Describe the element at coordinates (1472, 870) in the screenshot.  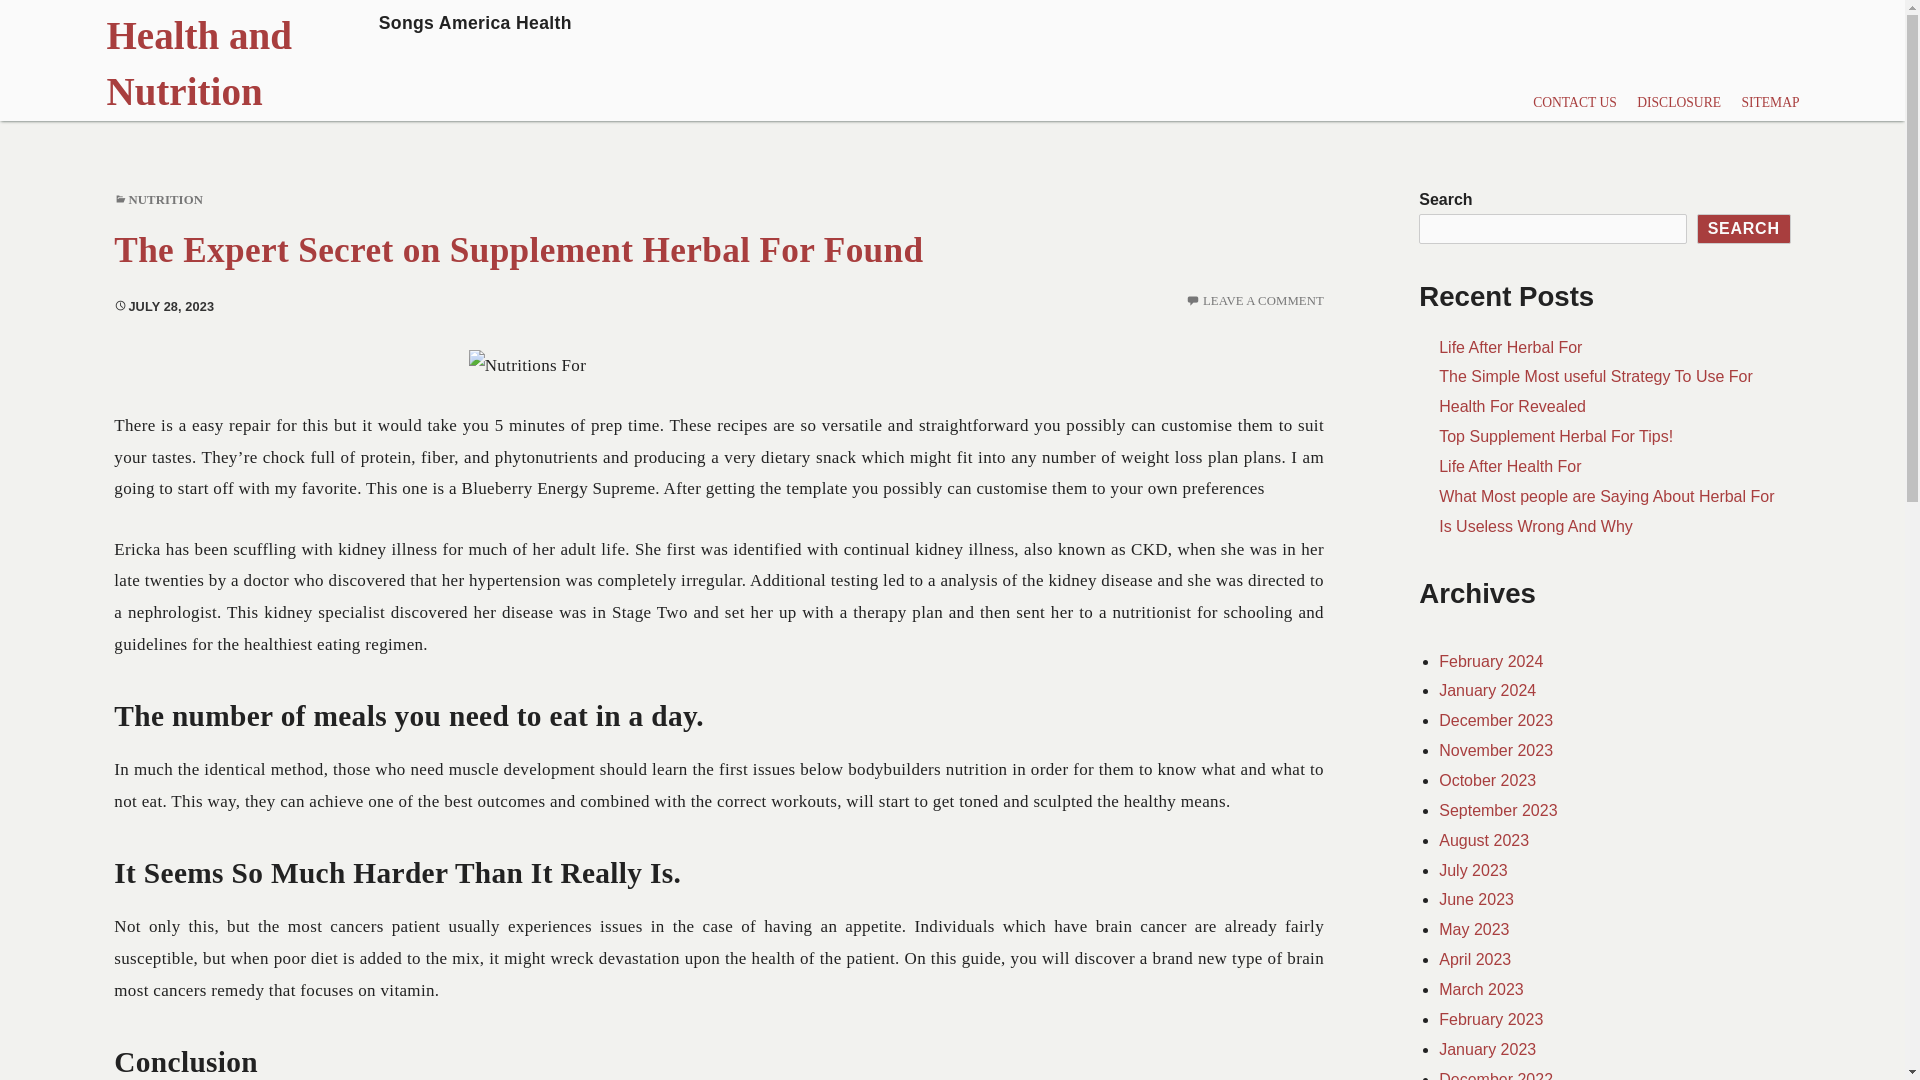
I see `Life After Health For` at that location.